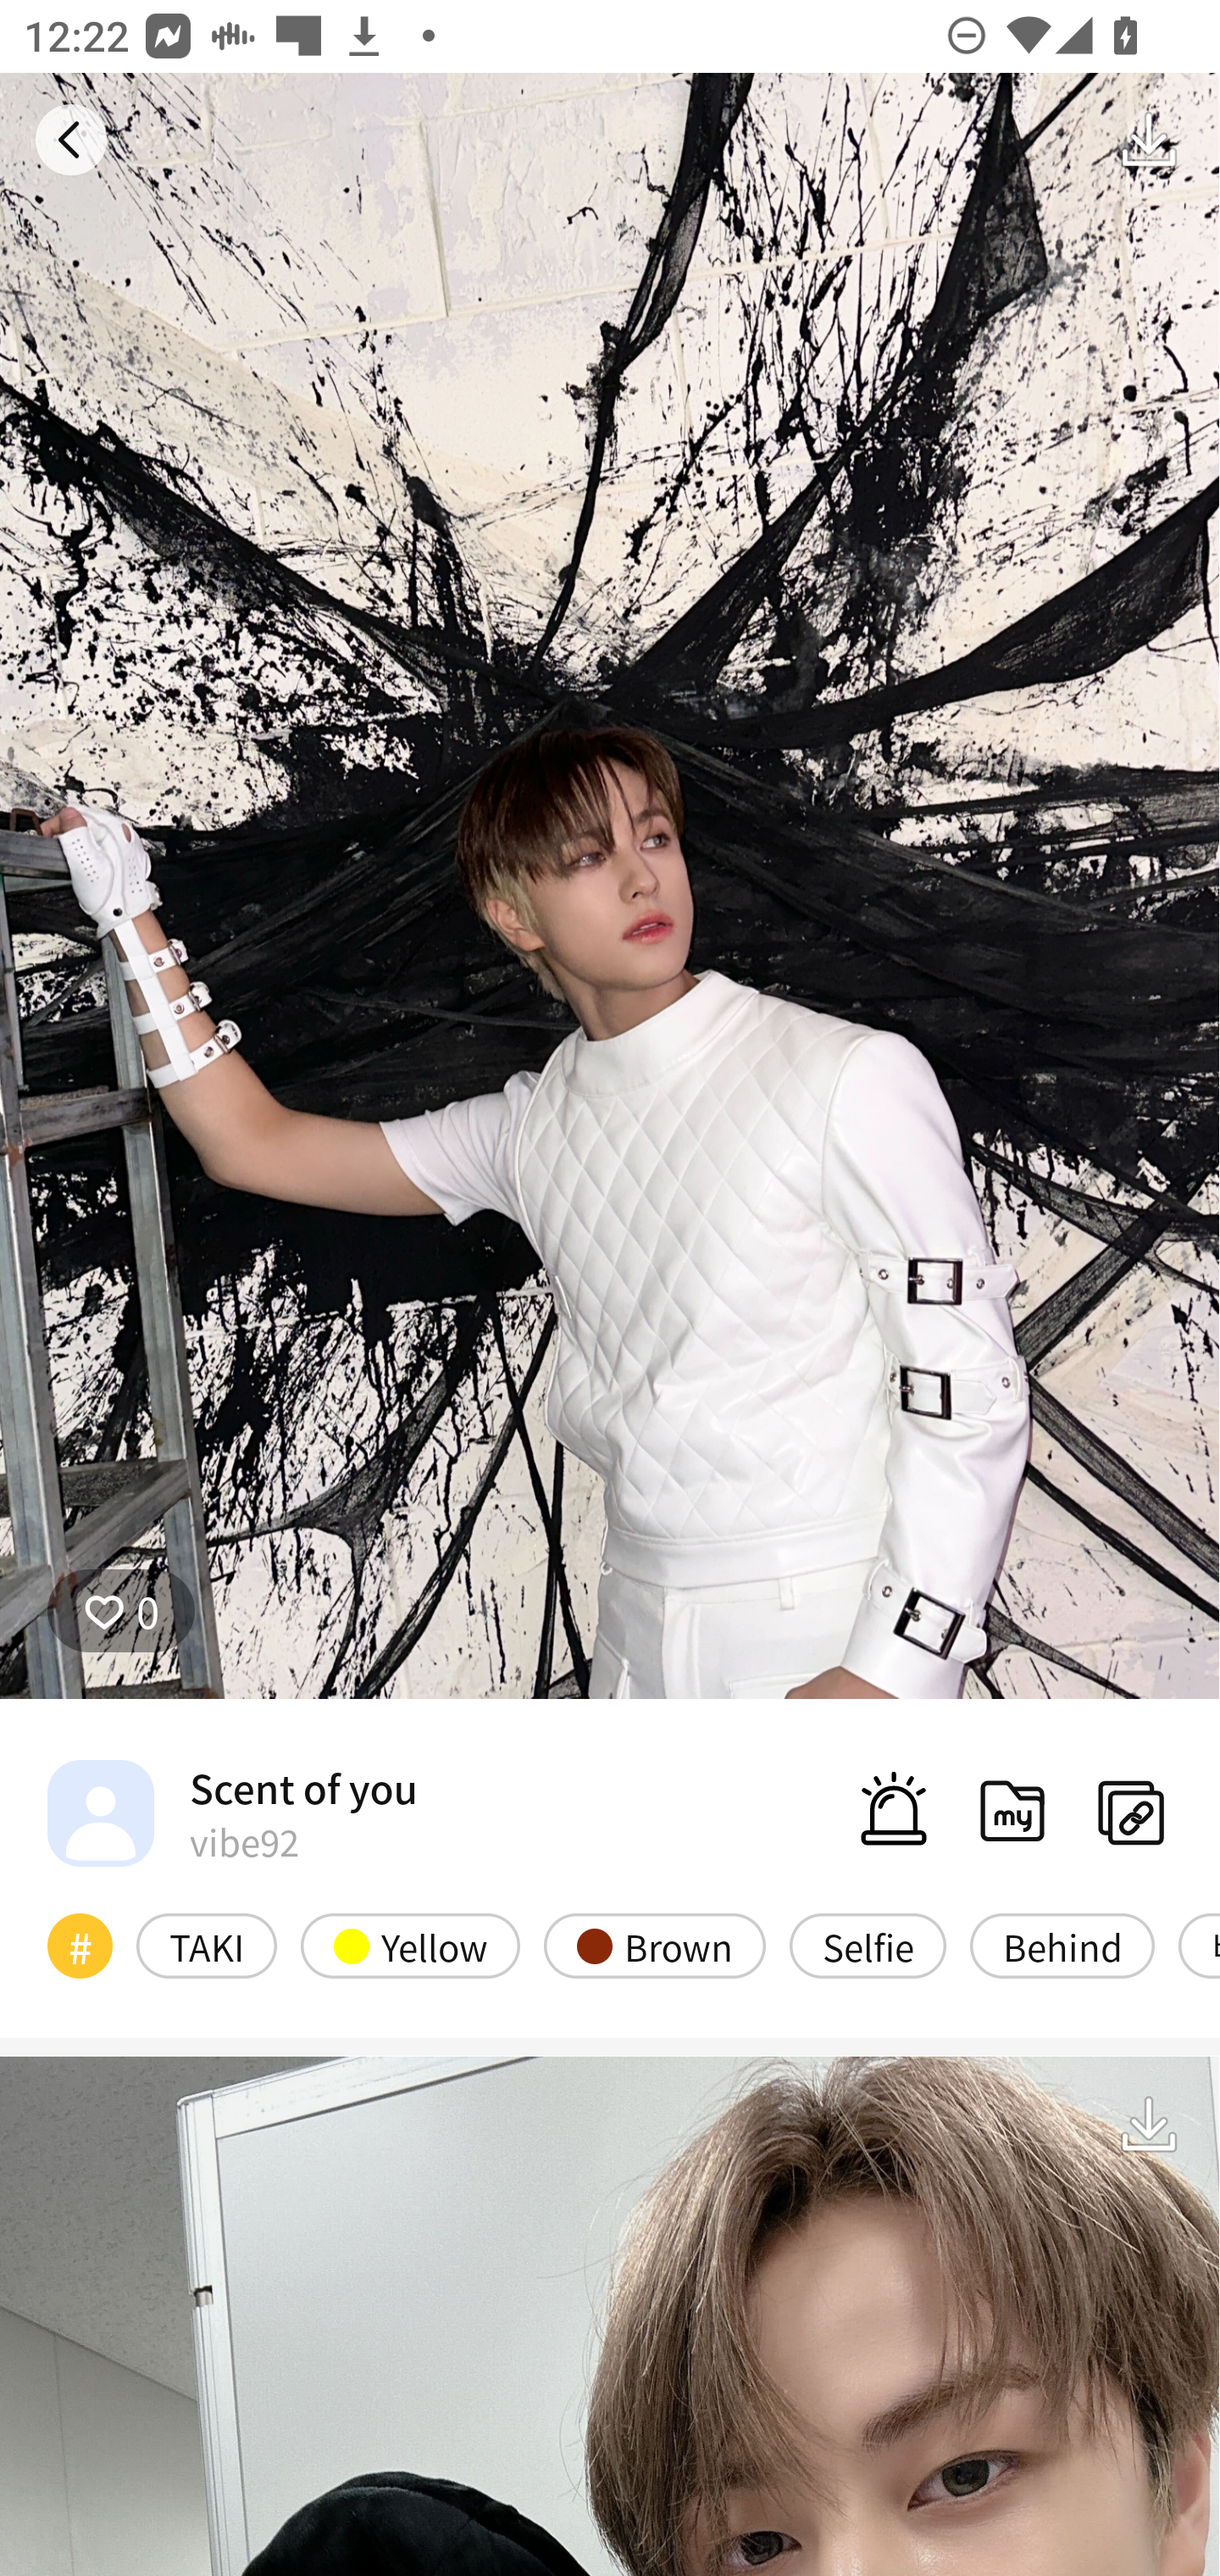  Describe the element at coordinates (121, 1611) in the screenshot. I see `0` at that location.